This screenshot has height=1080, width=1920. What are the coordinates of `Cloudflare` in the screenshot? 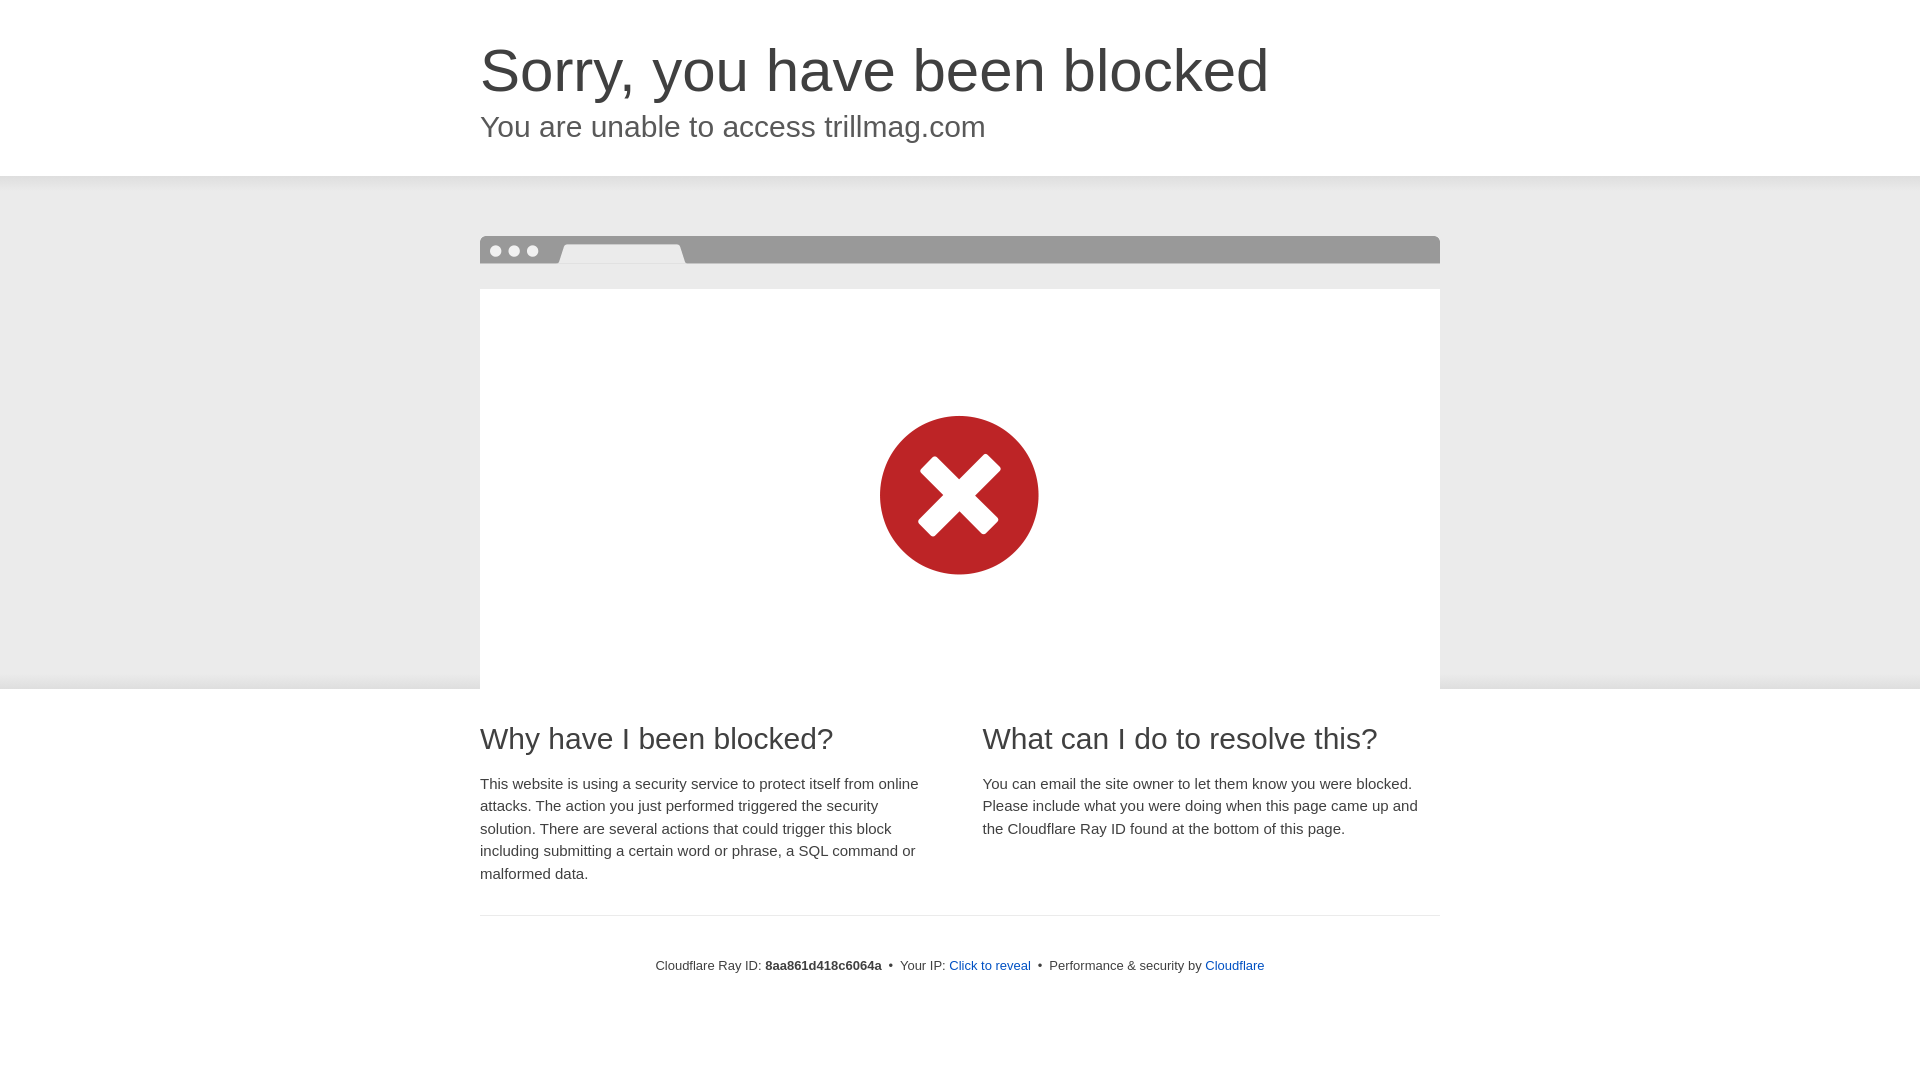 It's located at (1234, 965).